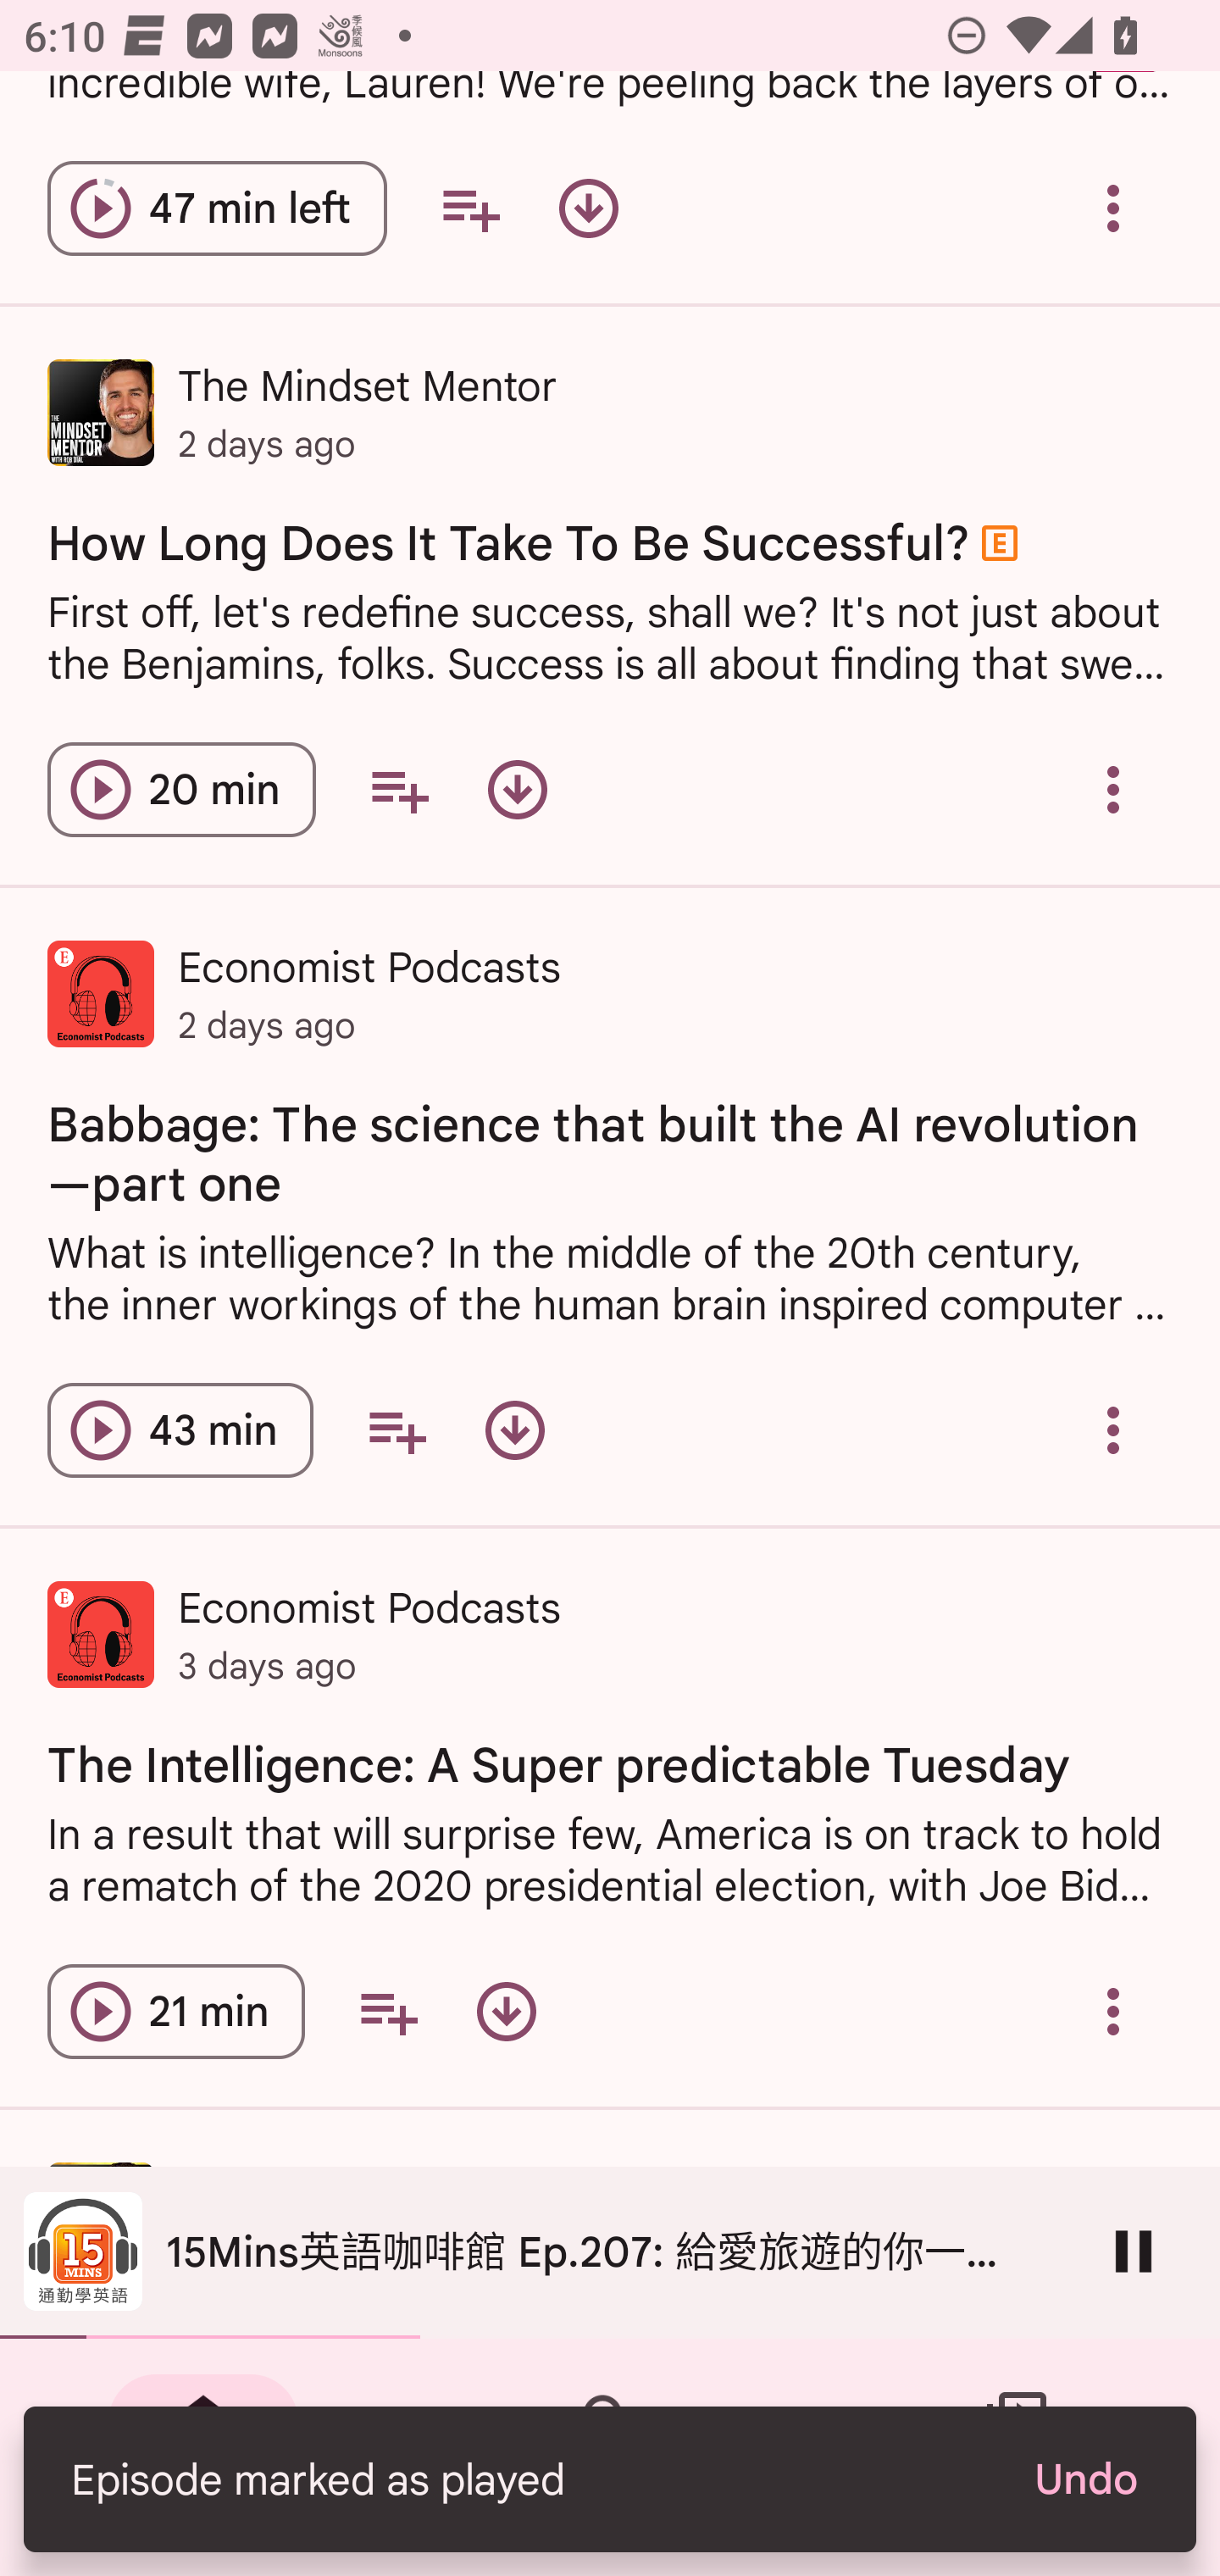  I want to click on Download episode, so click(518, 790).